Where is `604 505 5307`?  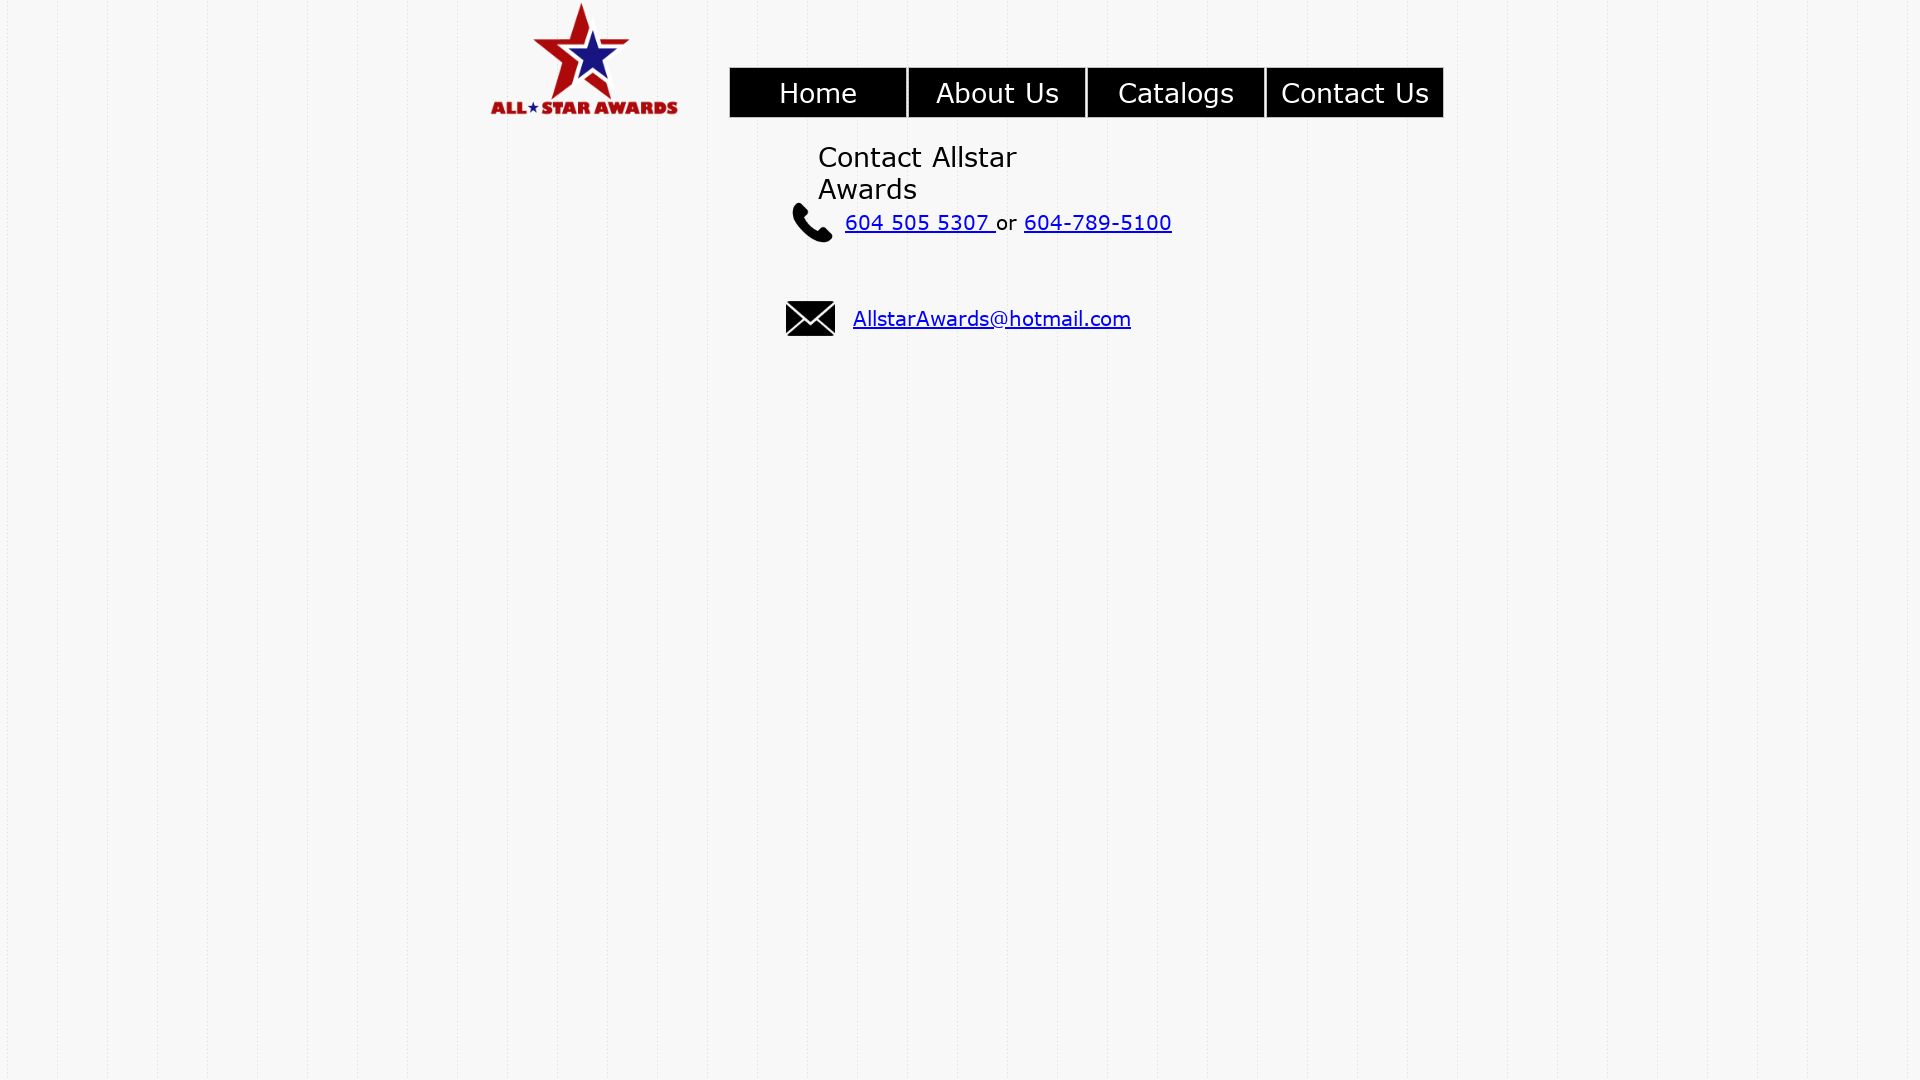
604 505 5307 is located at coordinates (920, 222).